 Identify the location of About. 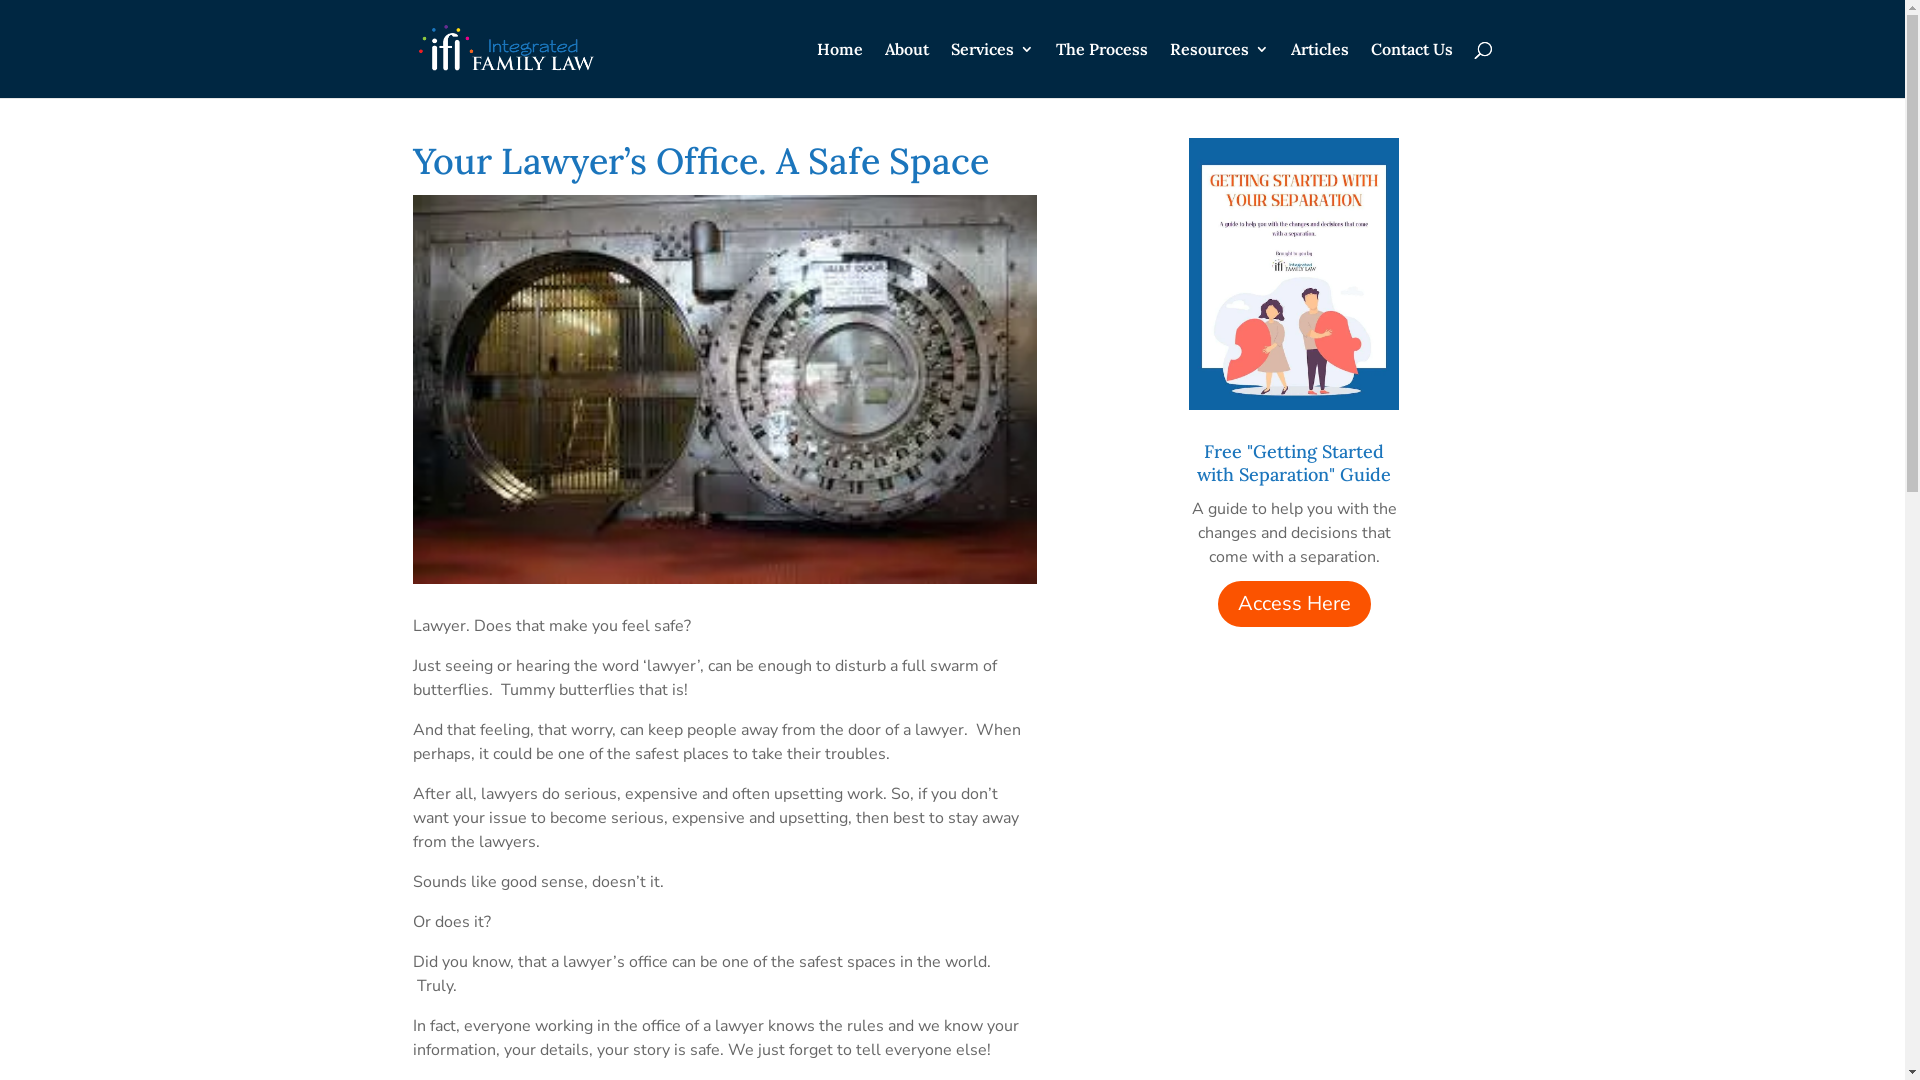
(906, 70).